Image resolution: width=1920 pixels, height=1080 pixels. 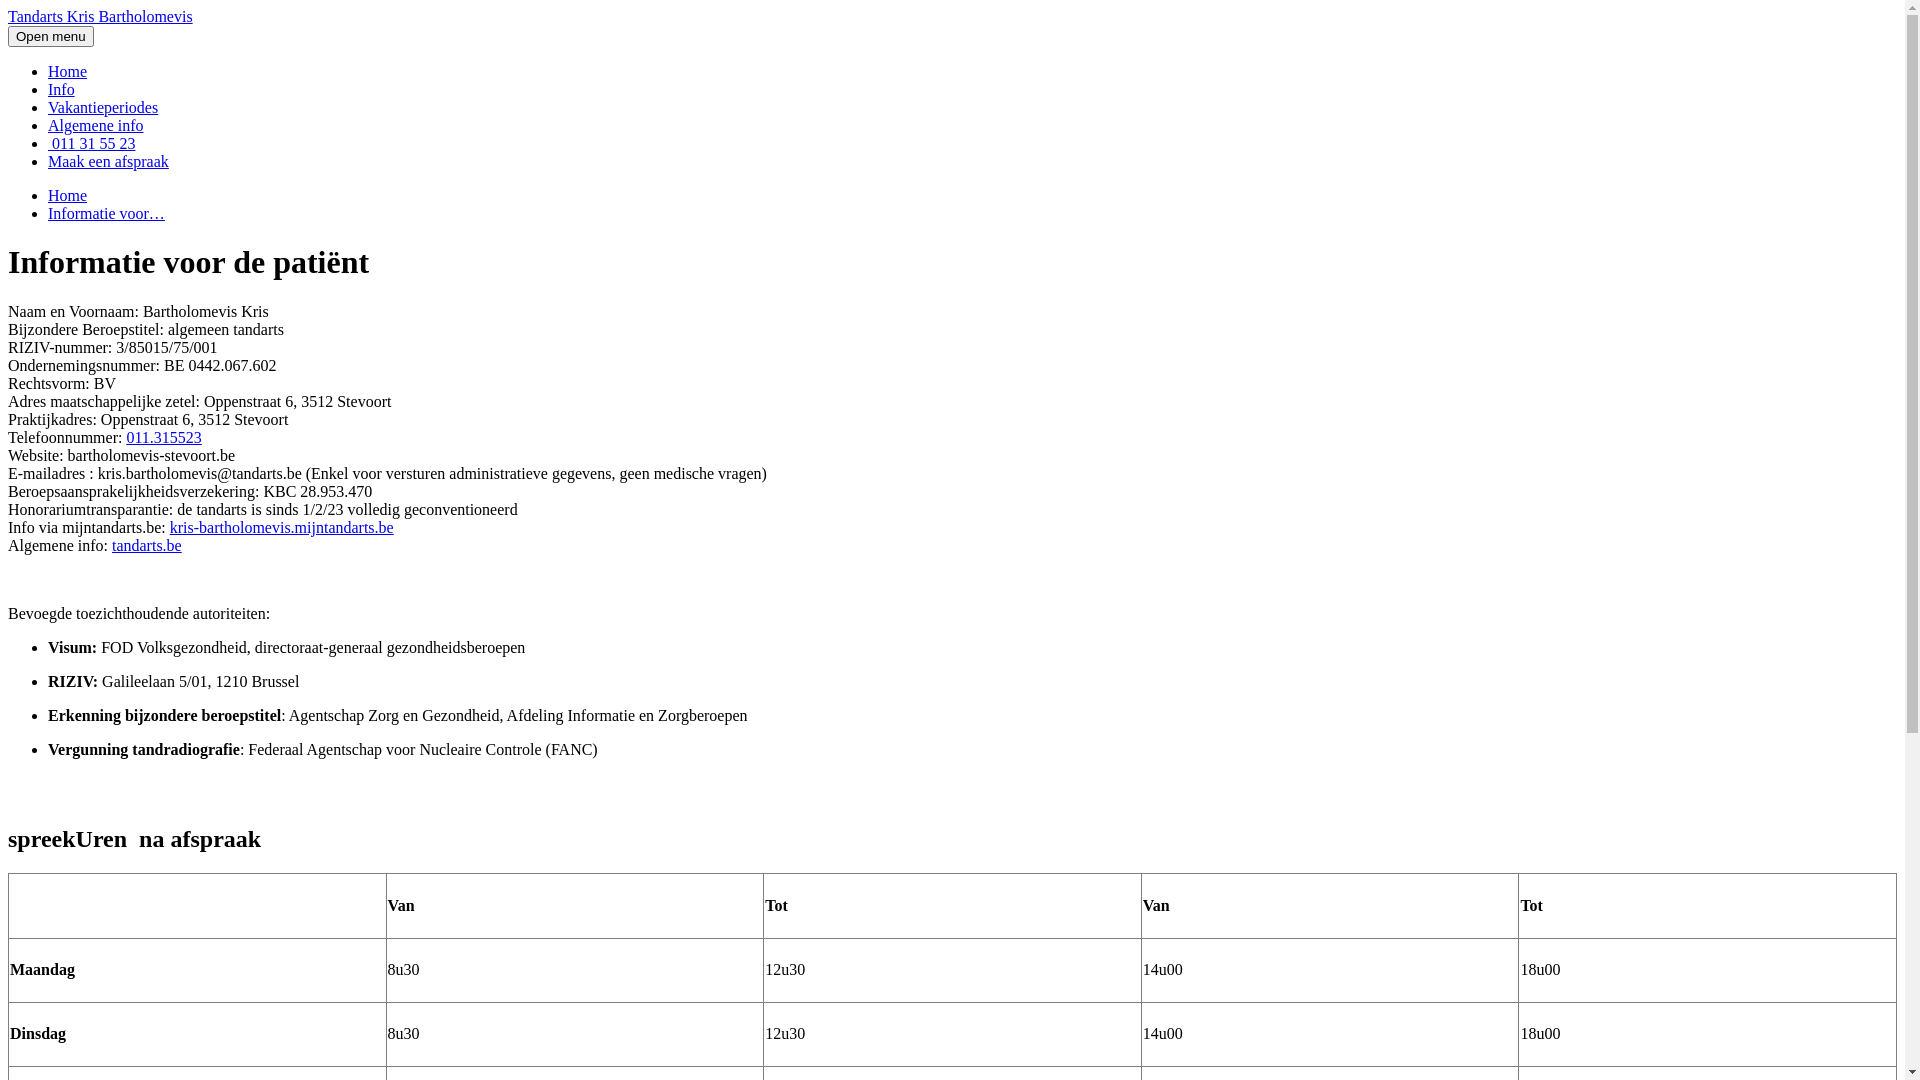 What do you see at coordinates (96, 126) in the screenshot?
I see `Algemene info` at bounding box center [96, 126].